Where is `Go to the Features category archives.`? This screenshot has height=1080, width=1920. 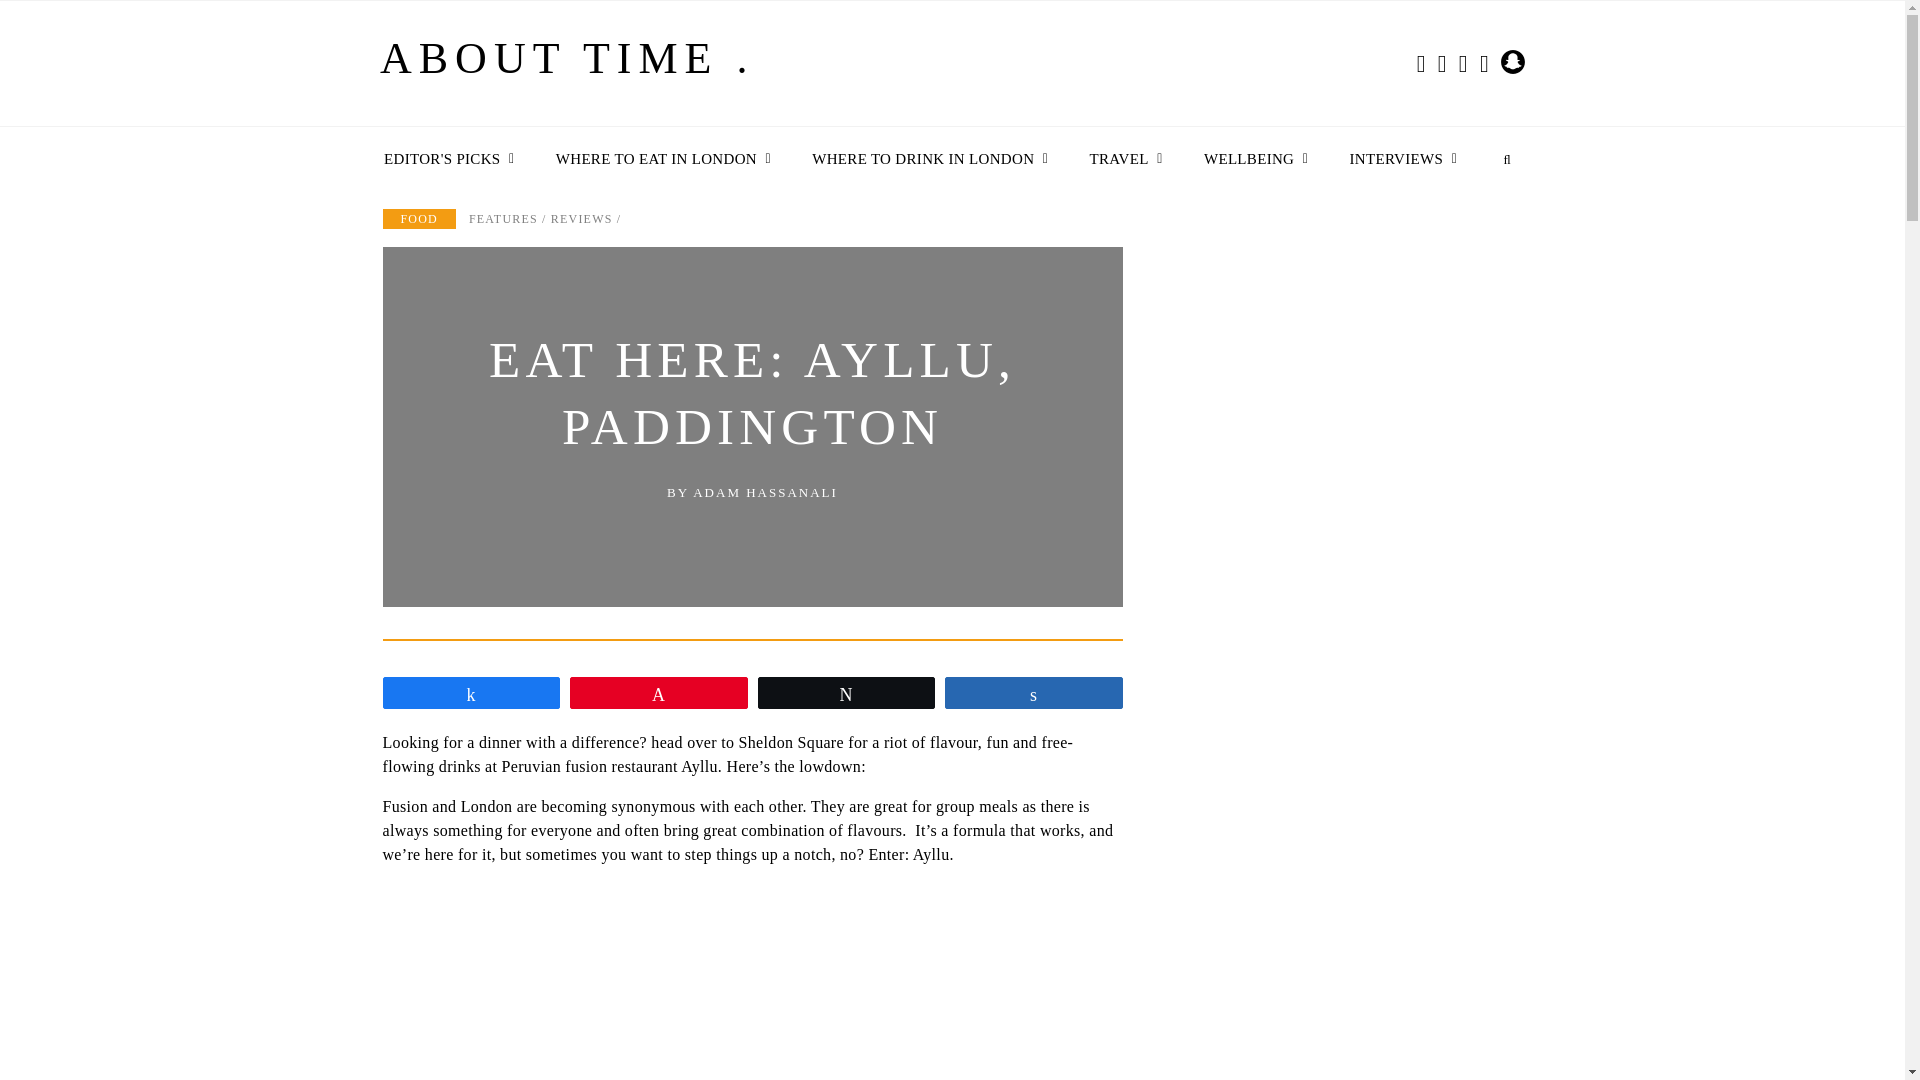
Go to the Features category archives. is located at coordinates (502, 218).